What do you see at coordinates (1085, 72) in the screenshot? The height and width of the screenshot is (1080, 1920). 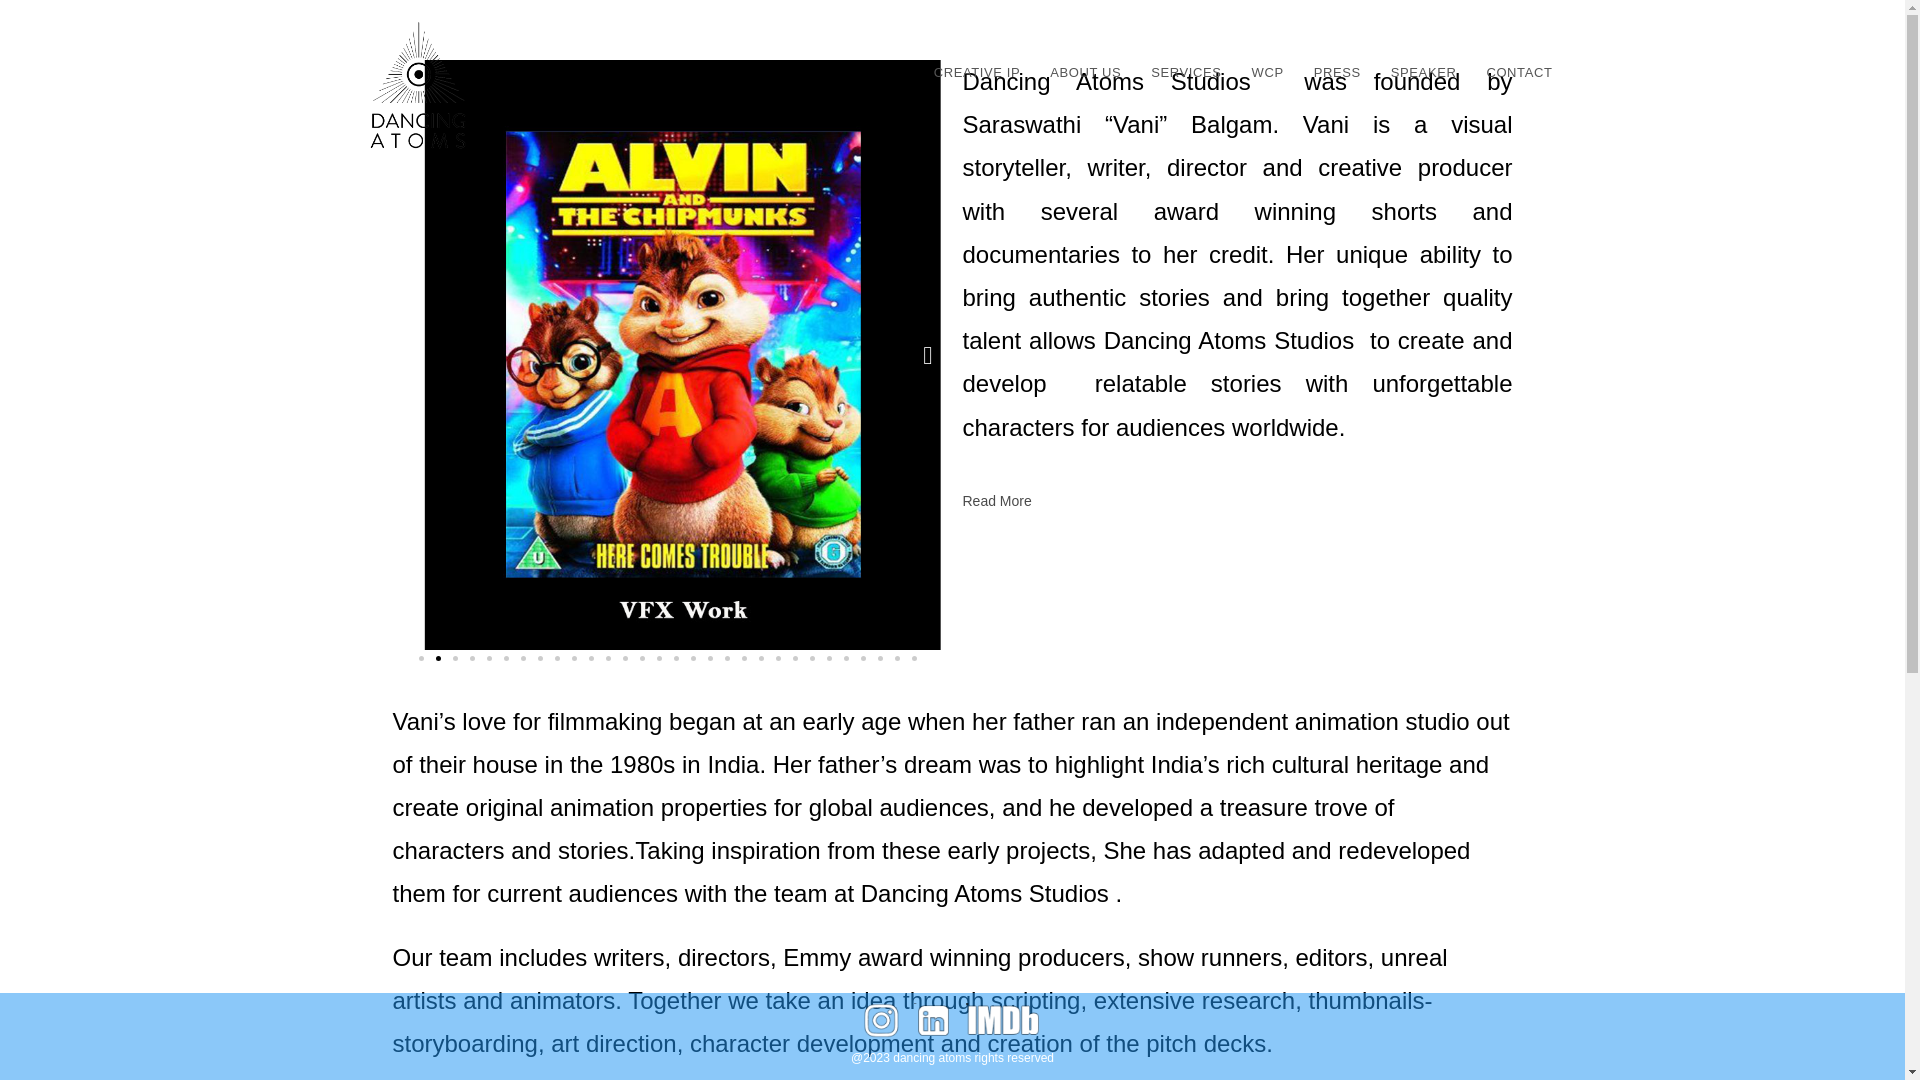 I see `ABOUT US` at bounding box center [1085, 72].